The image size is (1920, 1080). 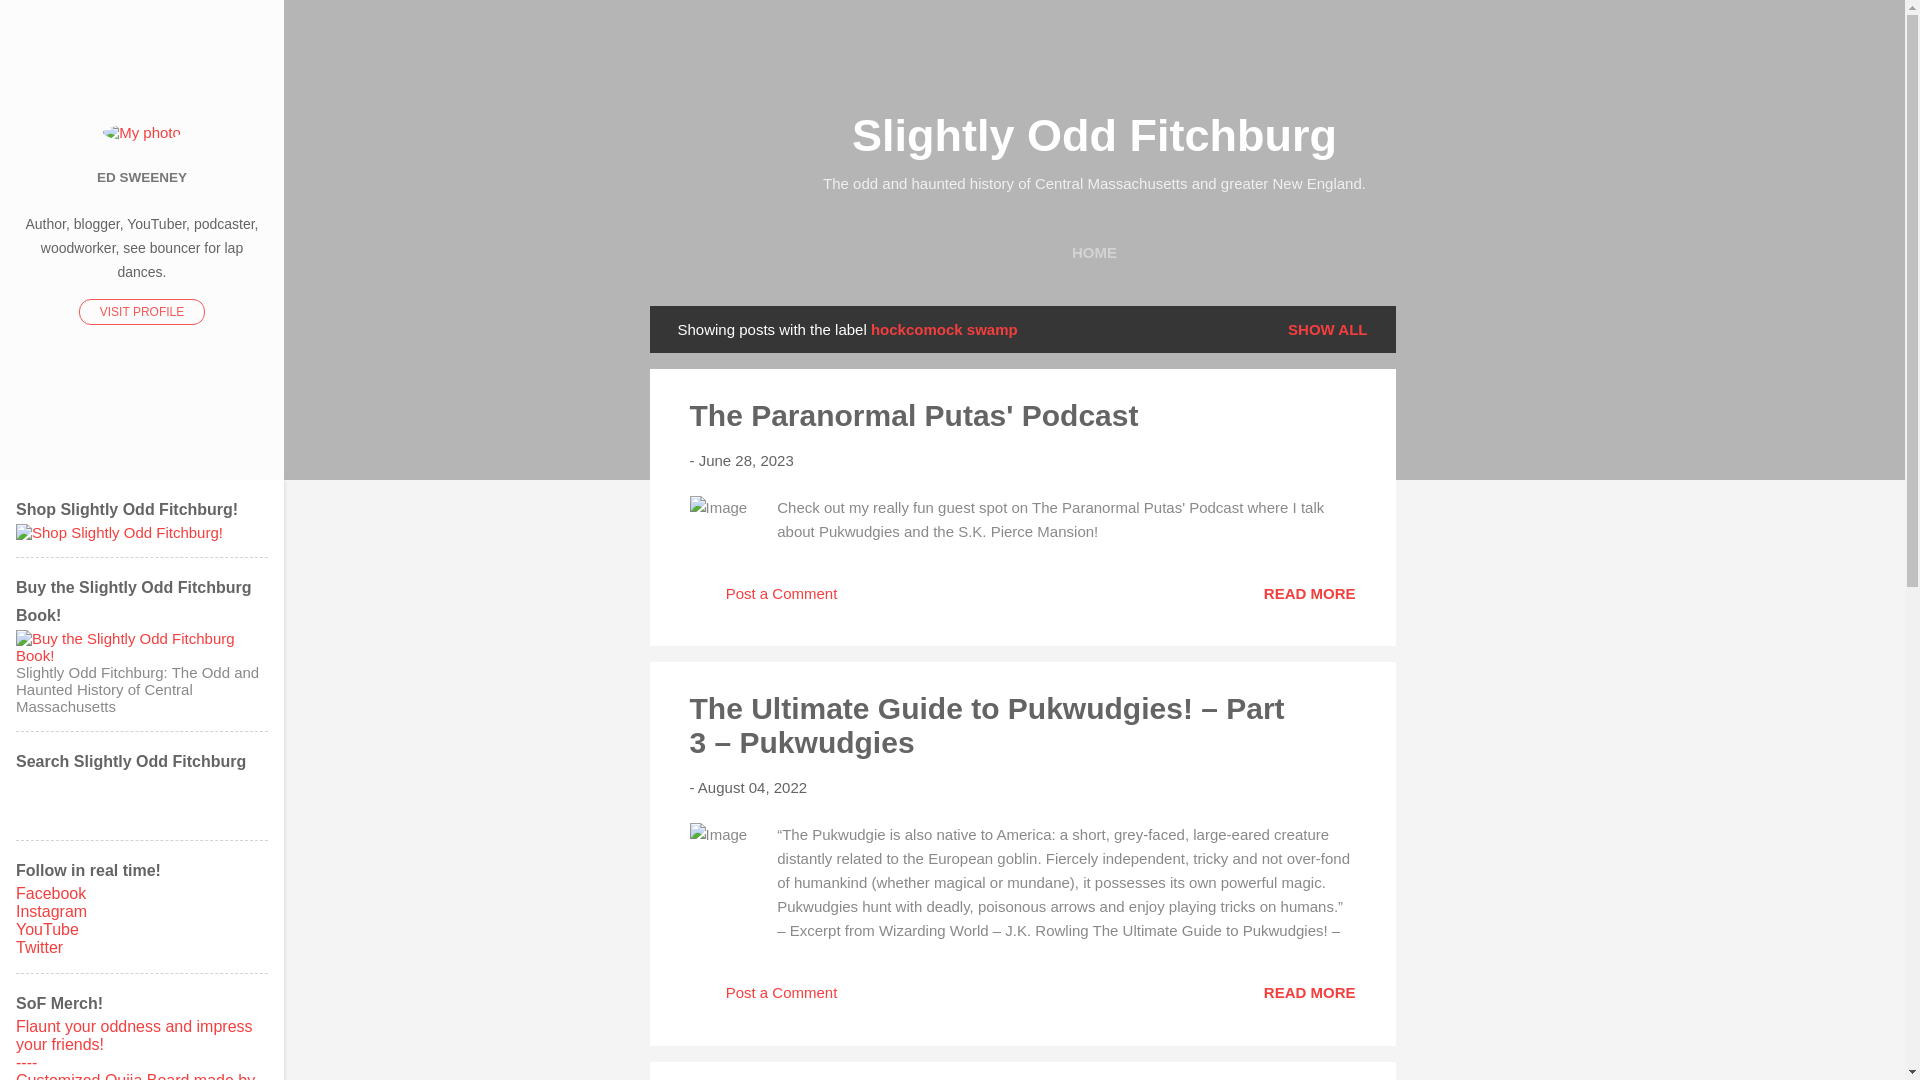 I want to click on Slightly Odd Fitchburg, so click(x=1094, y=135).